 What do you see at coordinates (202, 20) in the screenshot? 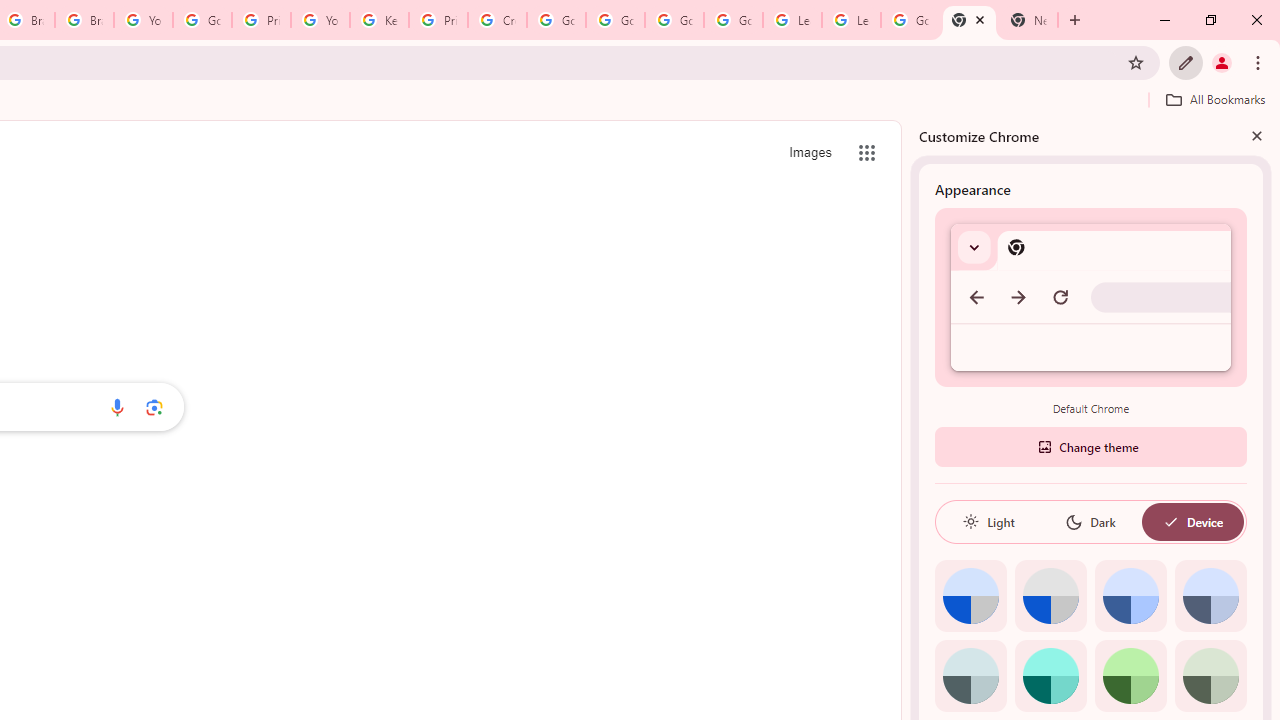
I see `Google Account Help` at bounding box center [202, 20].